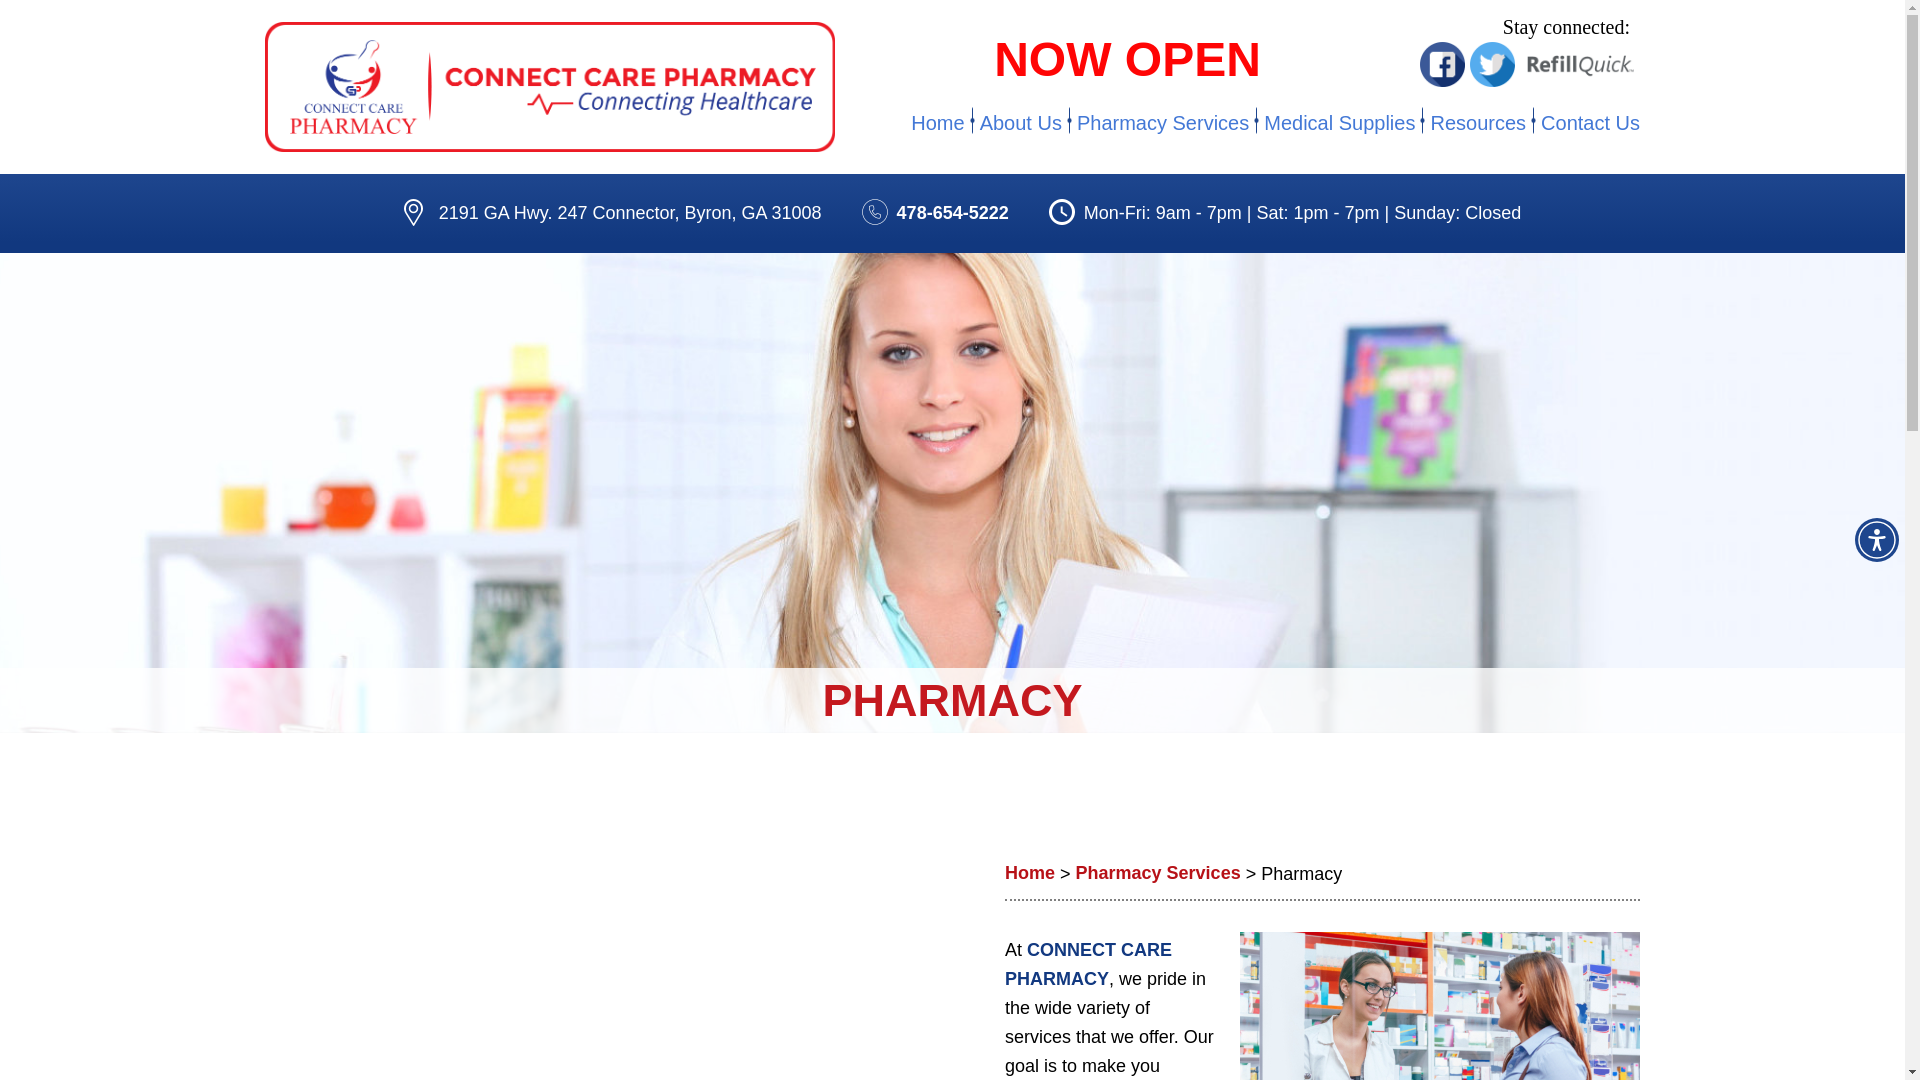 The height and width of the screenshot is (1080, 1920). Describe the element at coordinates (1340, 122) in the screenshot. I see `Medical Supplies` at that location.